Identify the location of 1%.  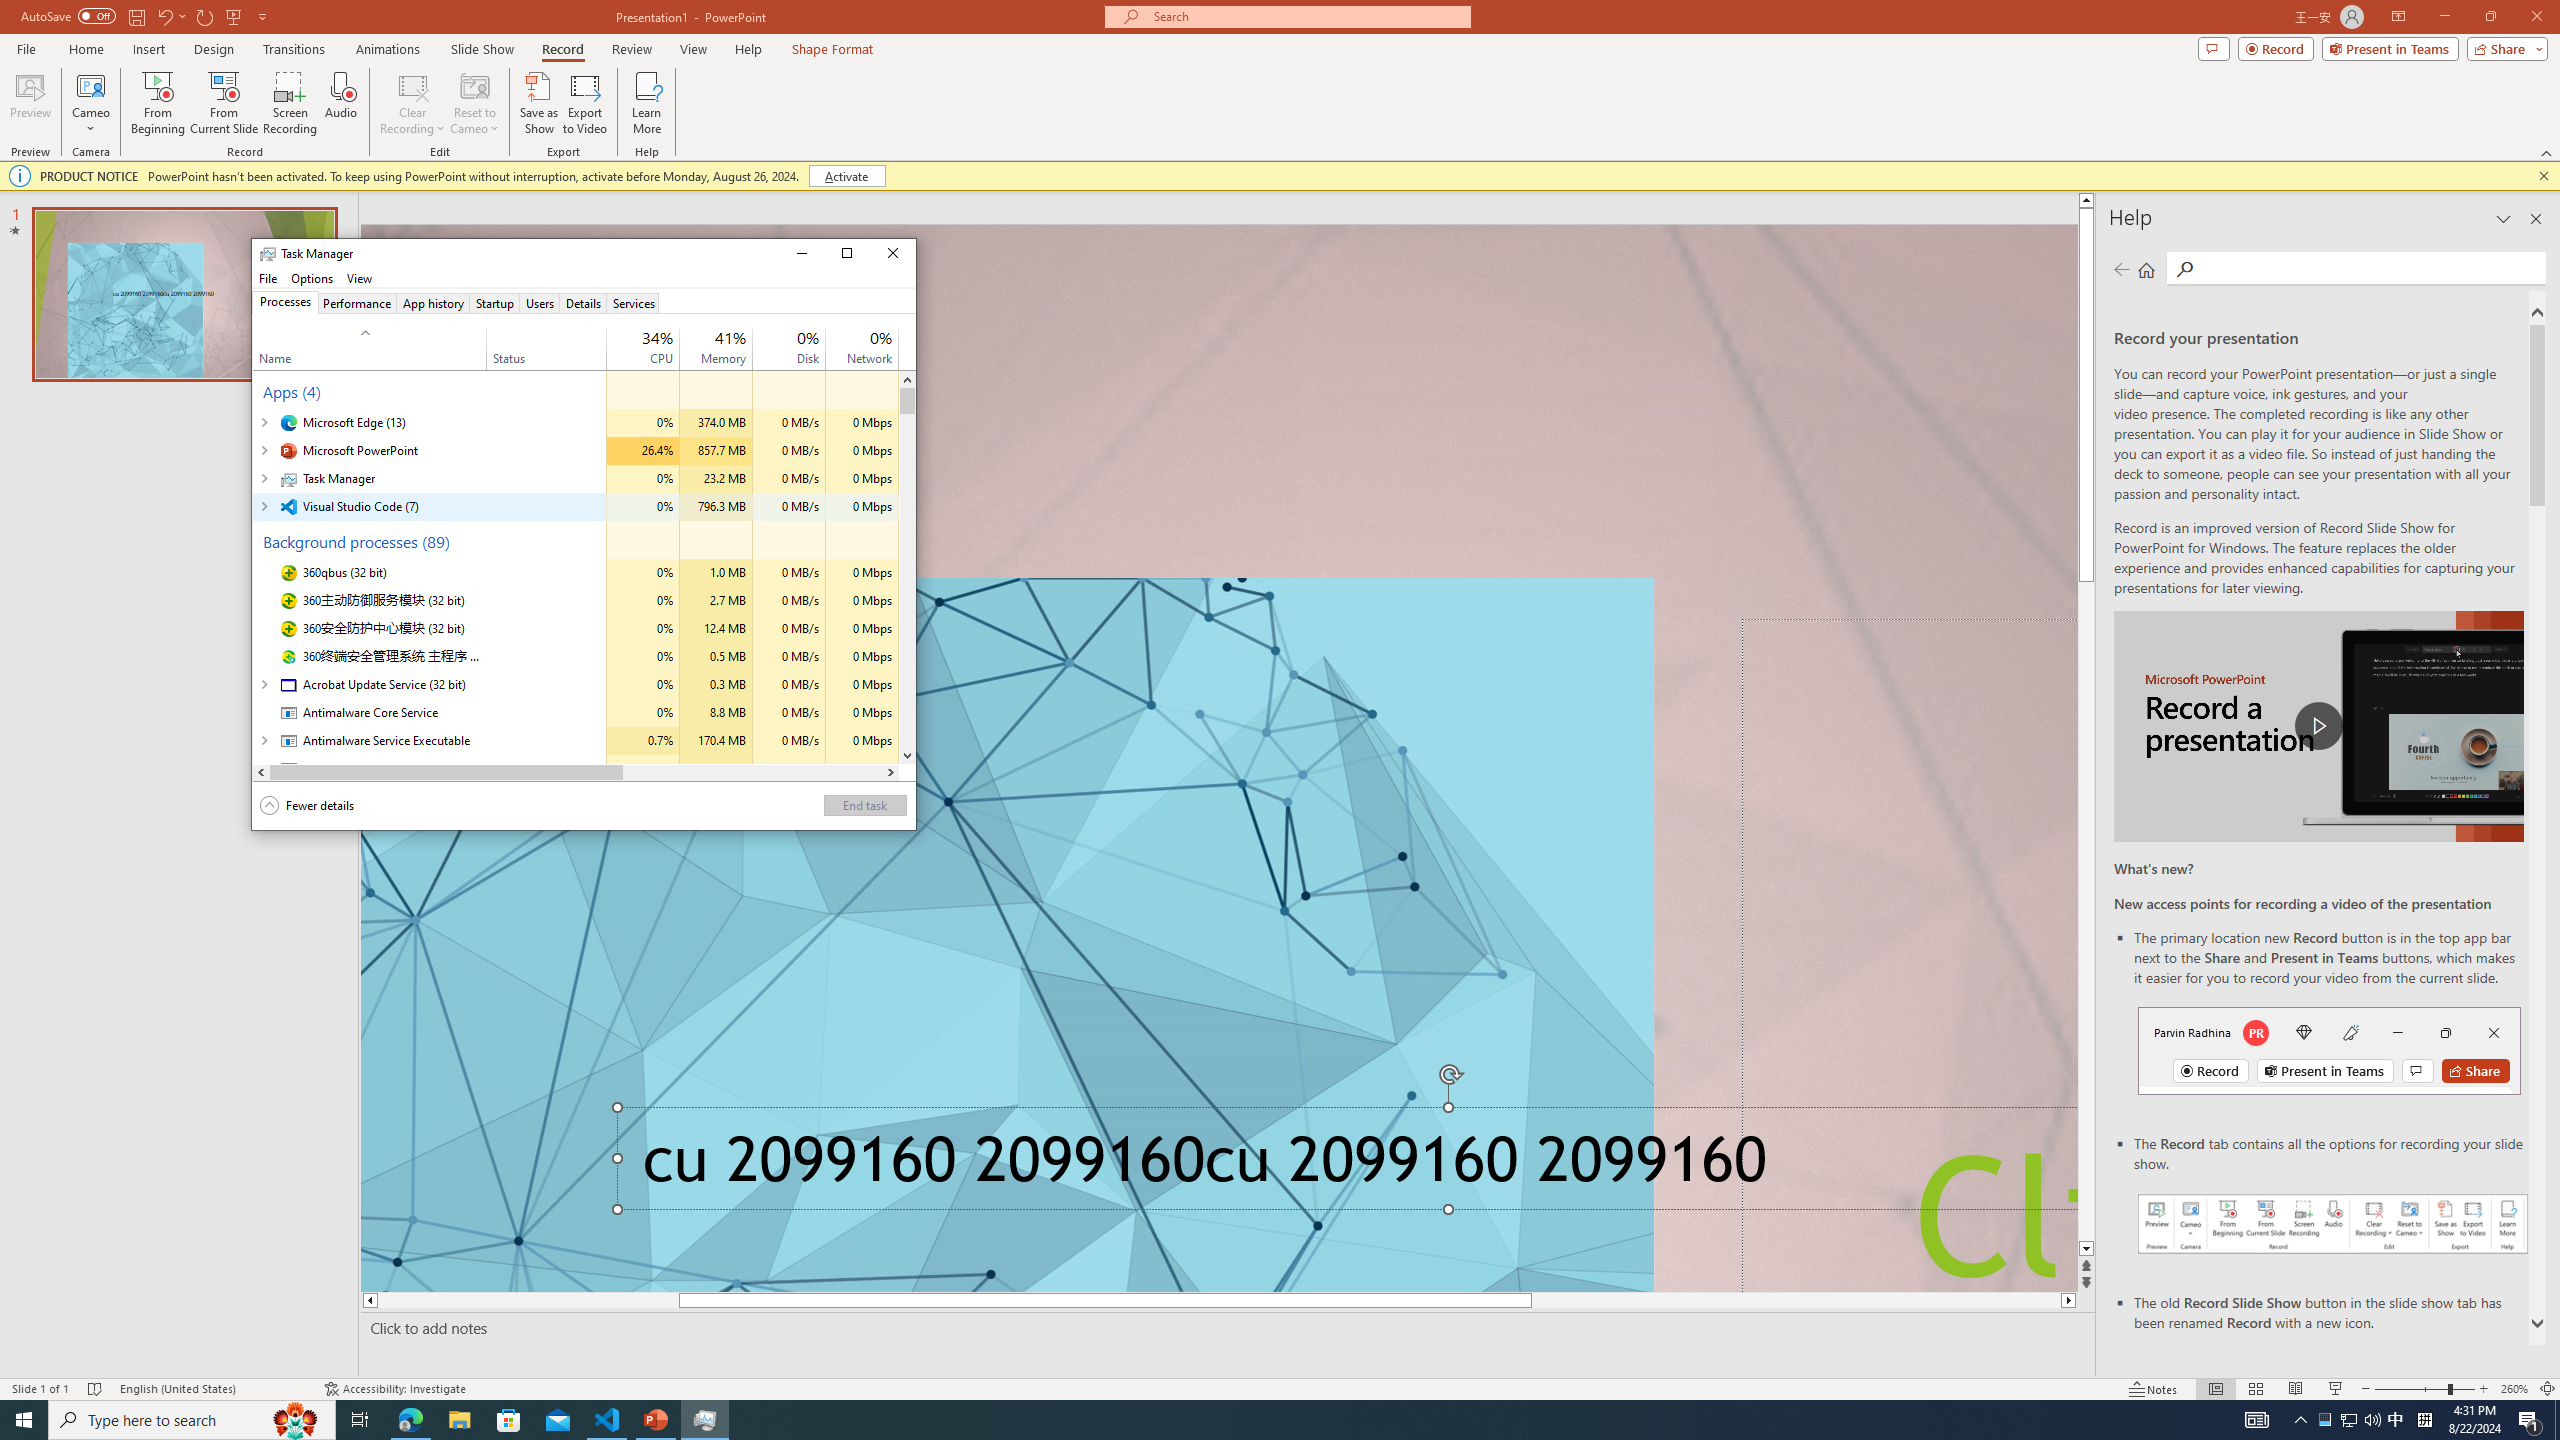
(808, 337).